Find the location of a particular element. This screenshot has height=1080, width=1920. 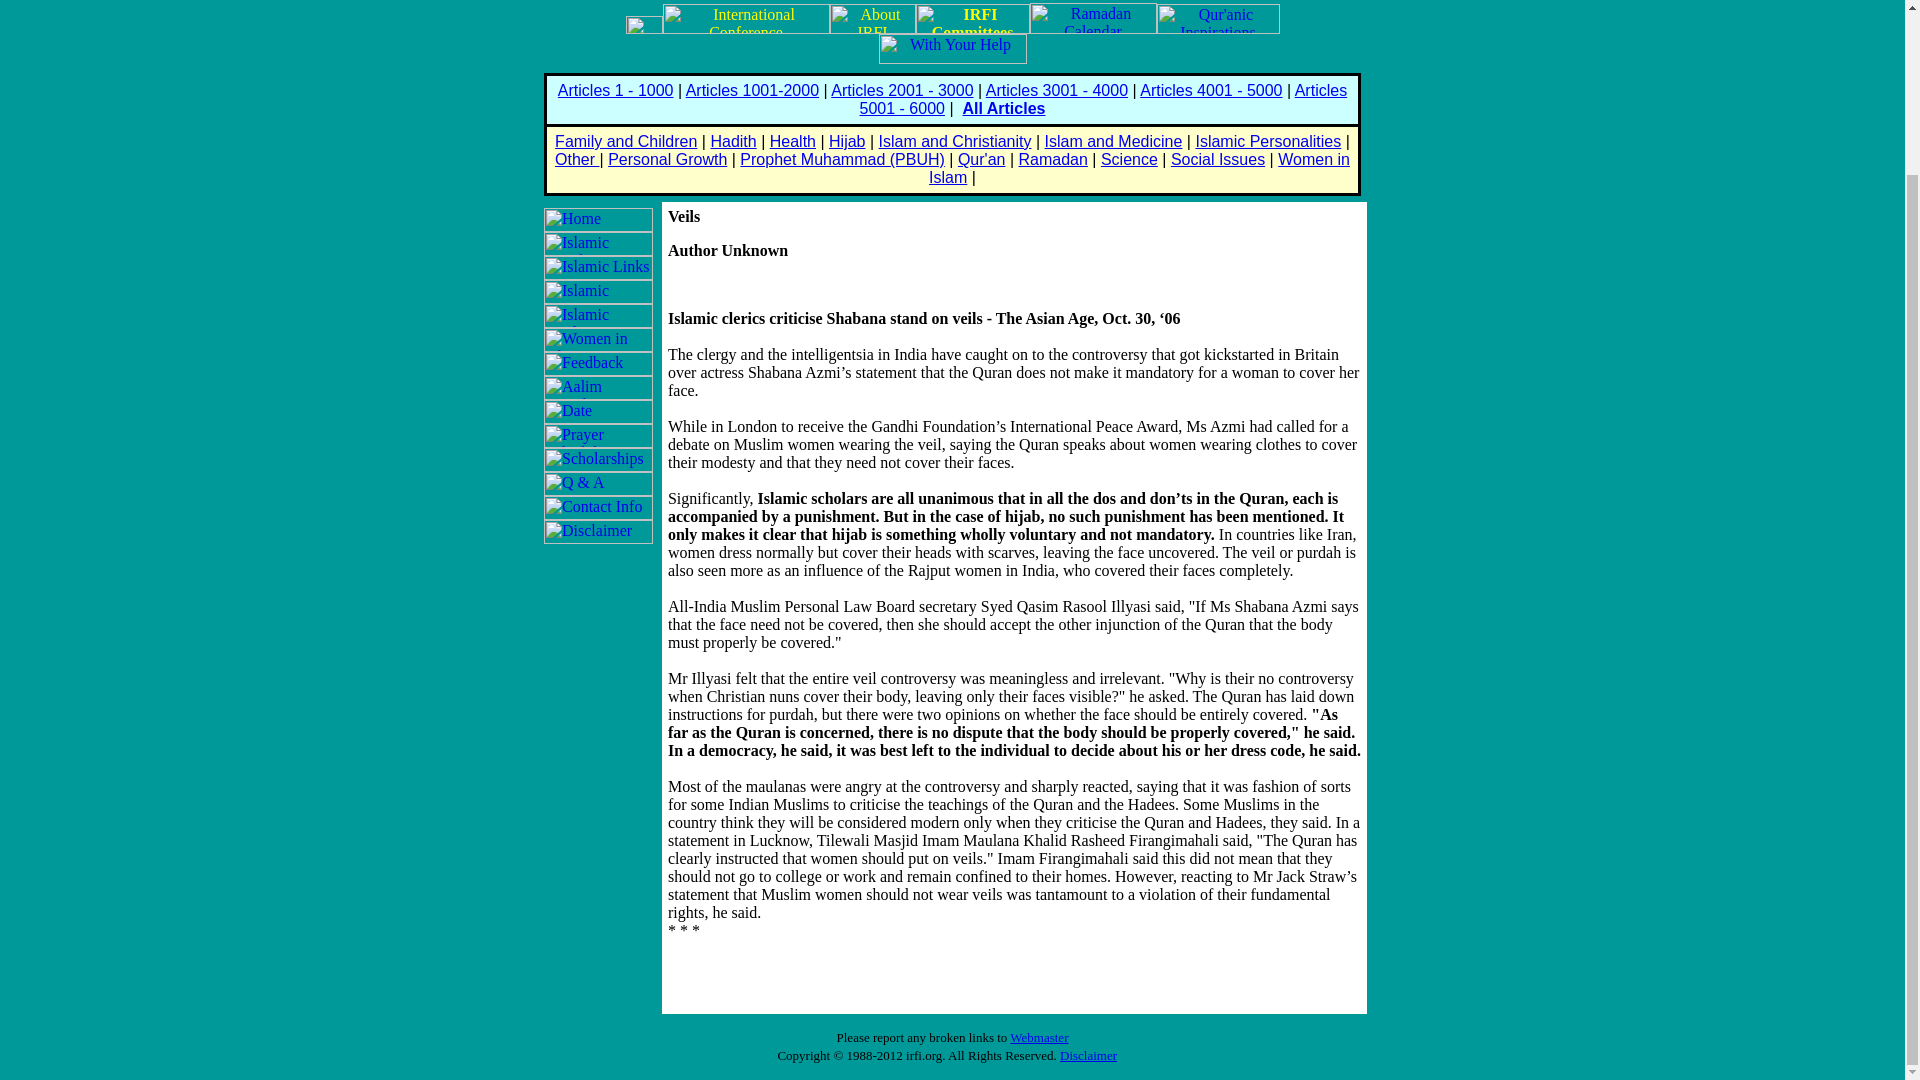

Articles 2001 - 3000 is located at coordinates (902, 90).